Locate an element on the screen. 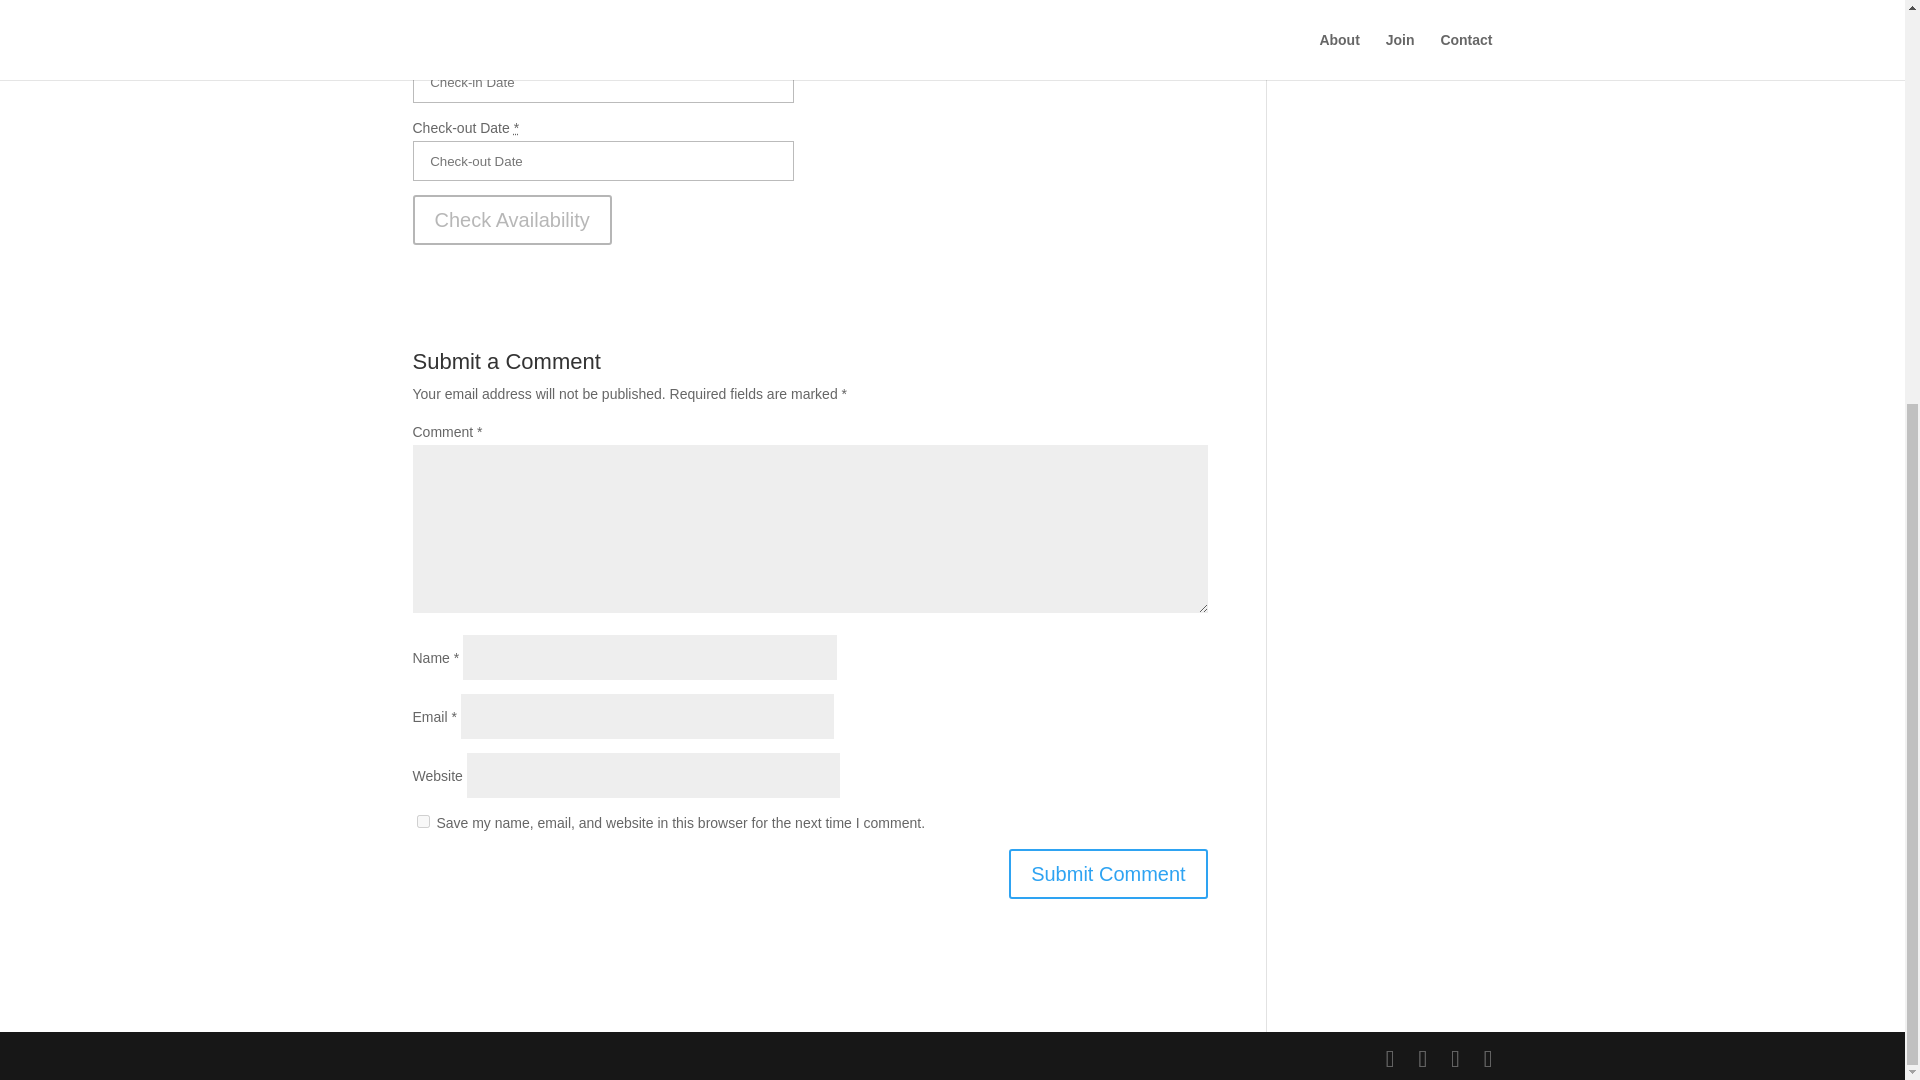 Image resolution: width=1920 pixels, height=1080 pixels. Submit Comment is located at coordinates (1108, 873).